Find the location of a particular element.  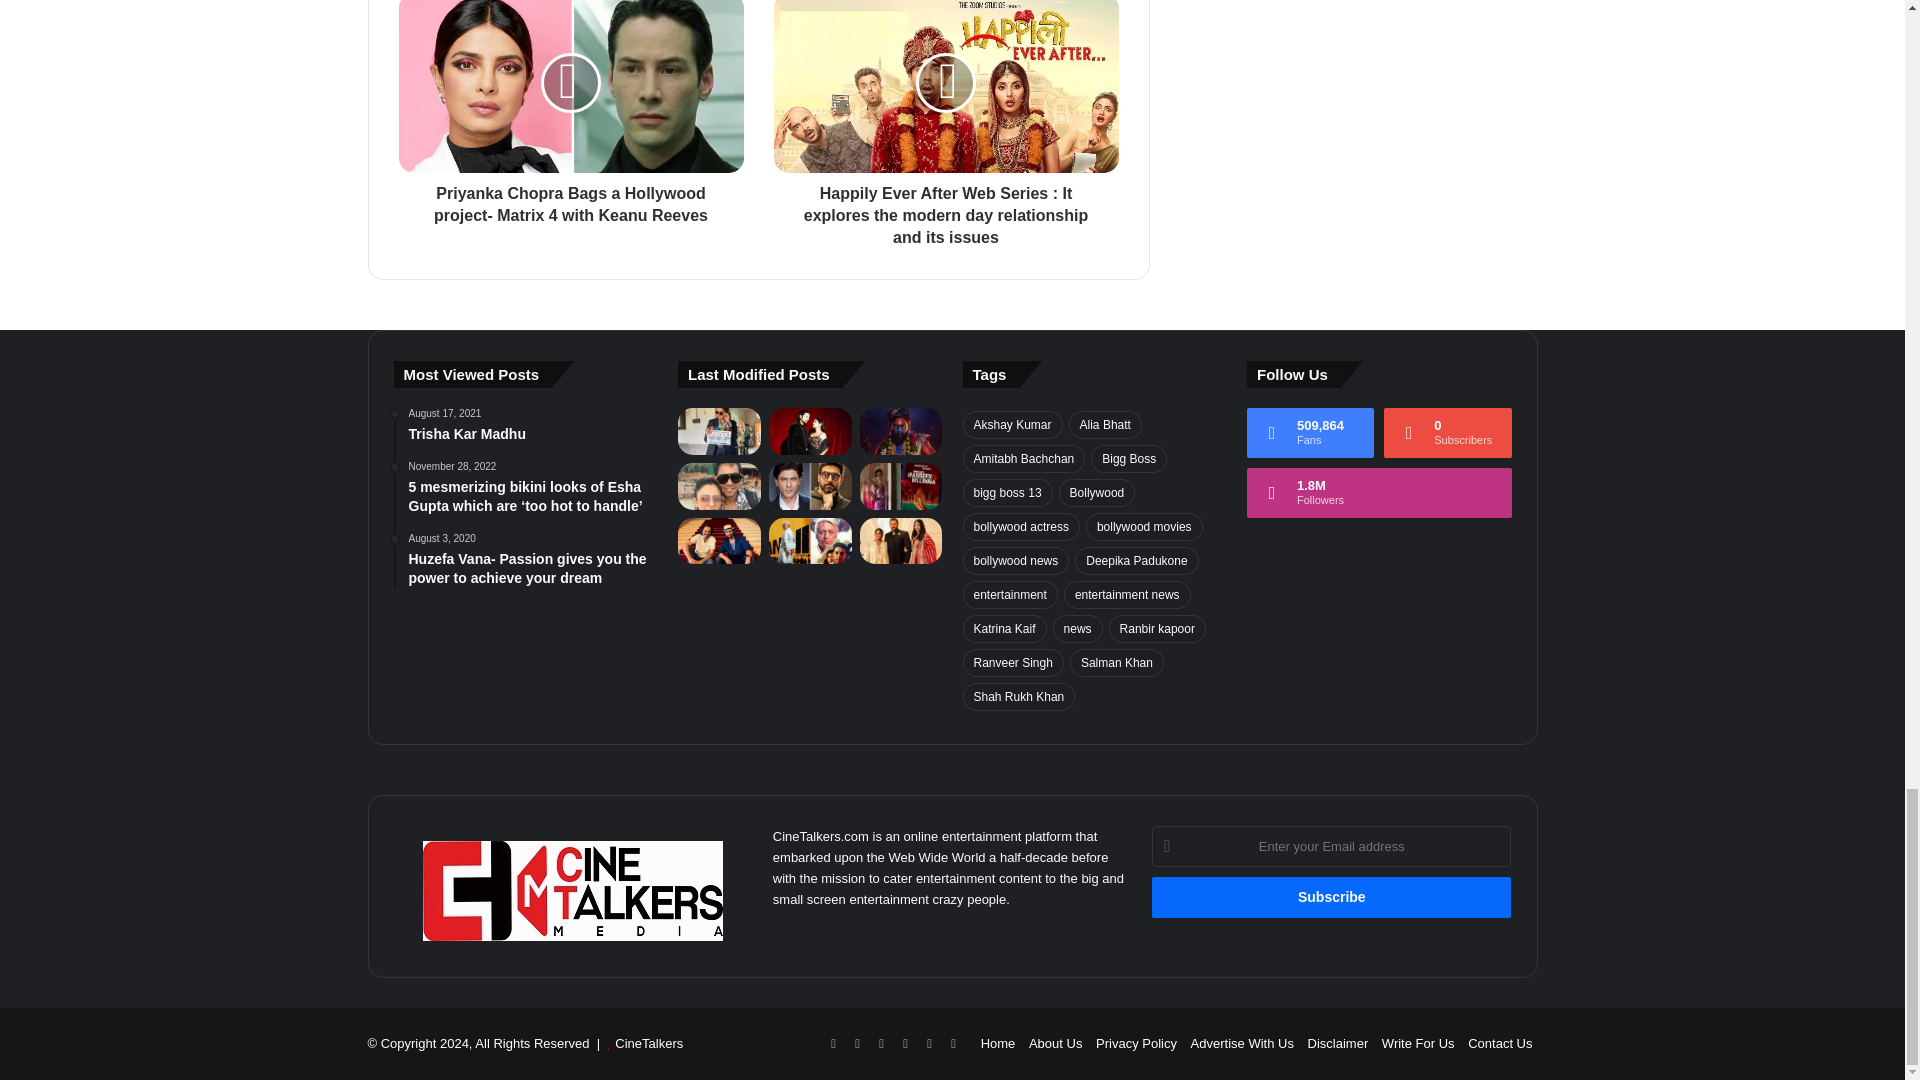

Subscribe is located at coordinates (1332, 897).